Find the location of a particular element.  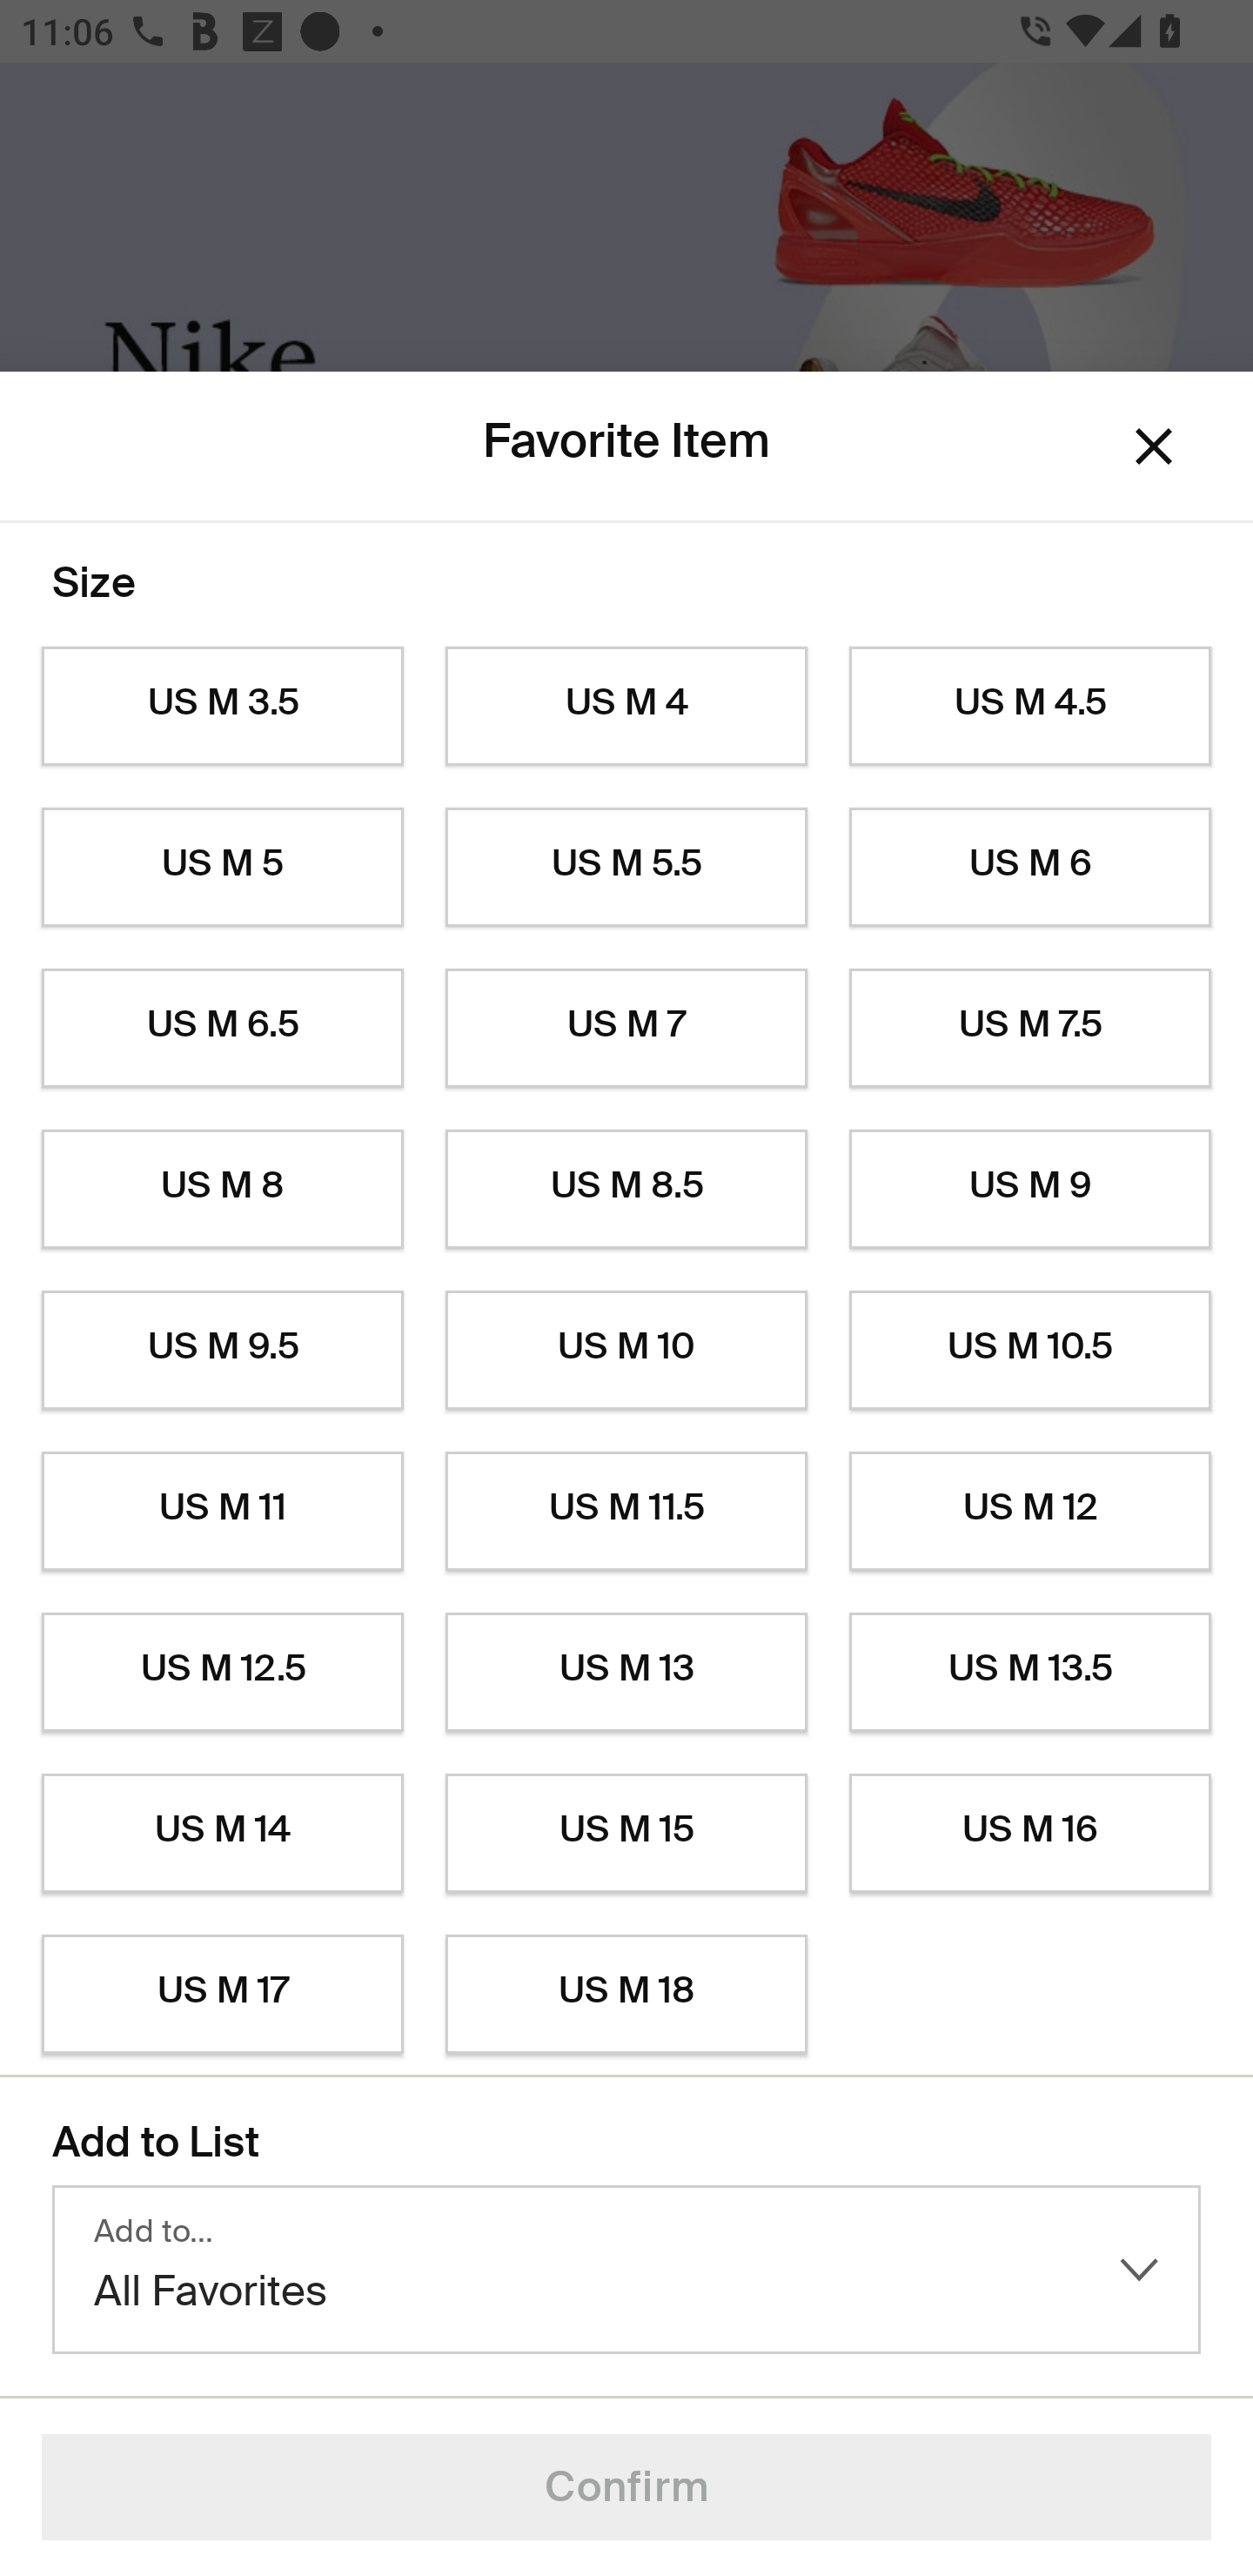

US M 10.5 is located at coordinates (1030, 1351).